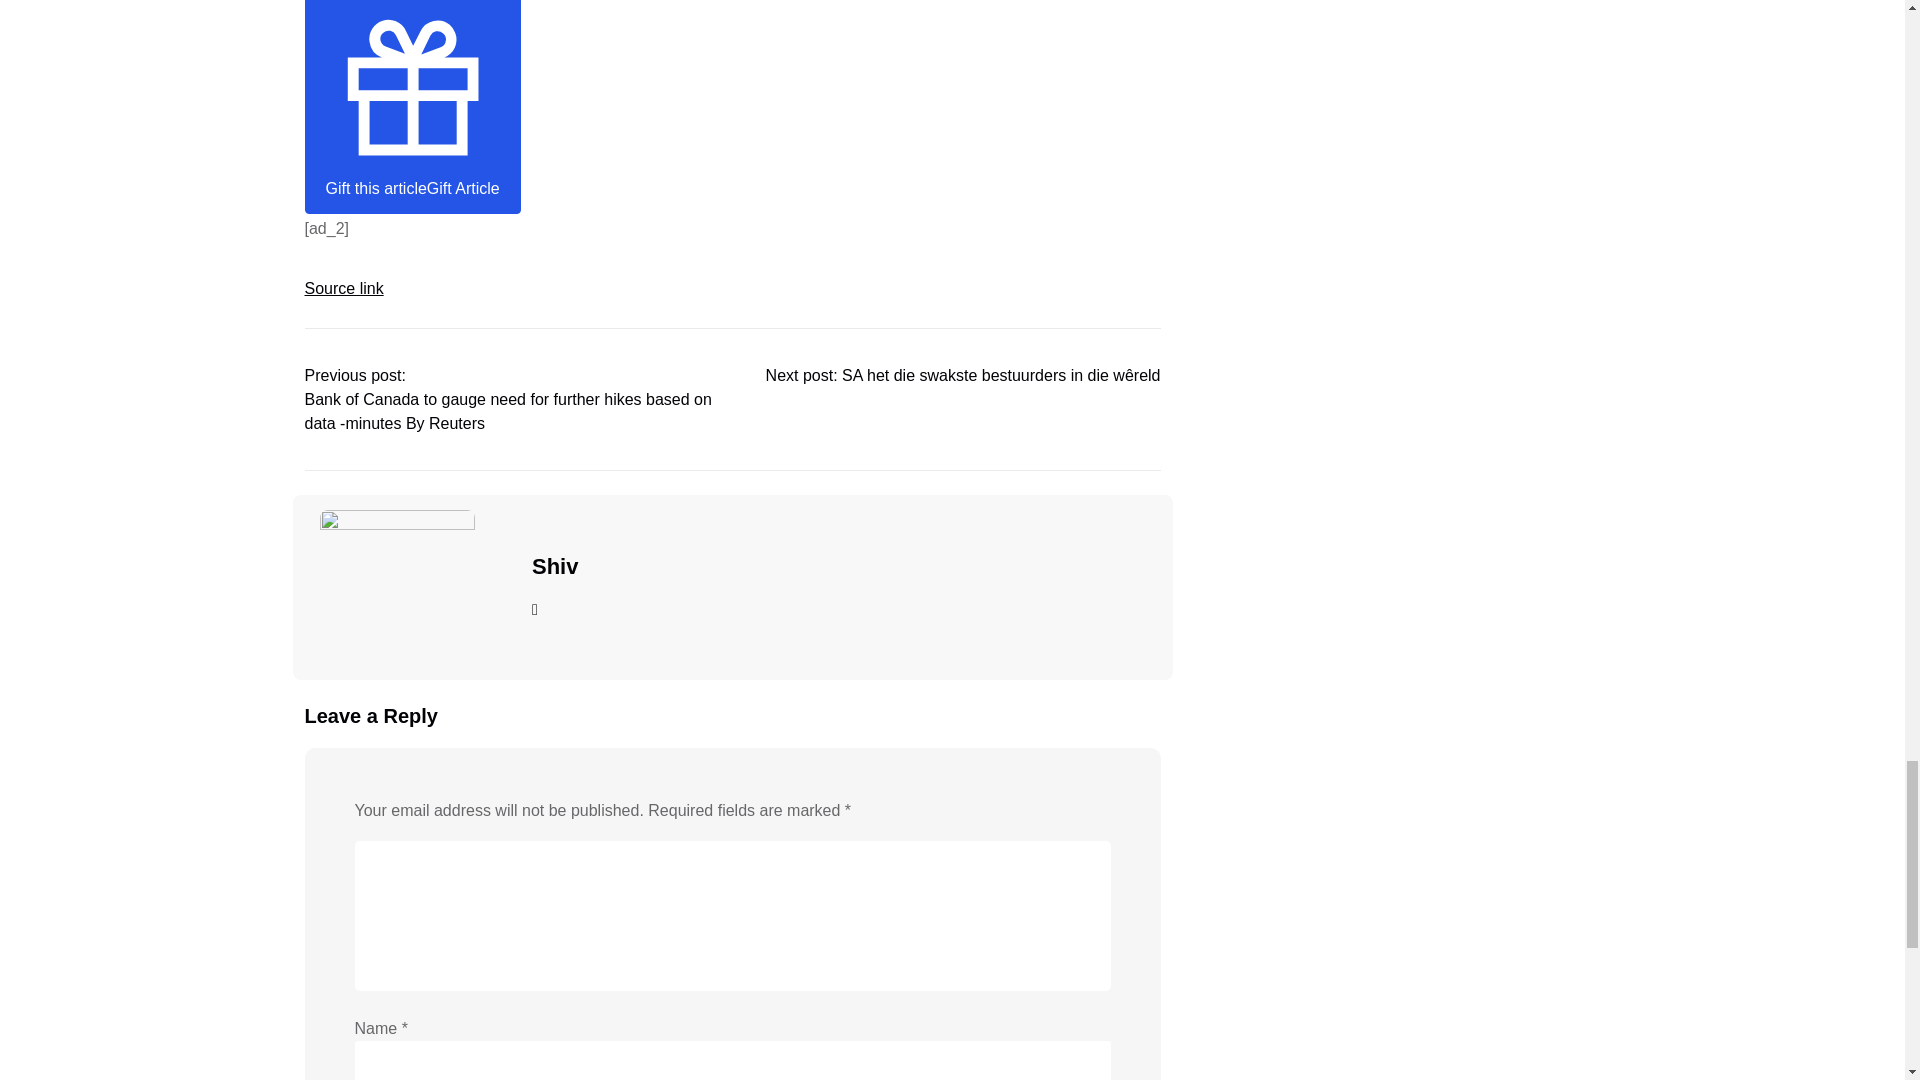 The width and height of the screenshot is (1920, 1080). I want to click on Gift this articleGift Article, so click(412, 106).